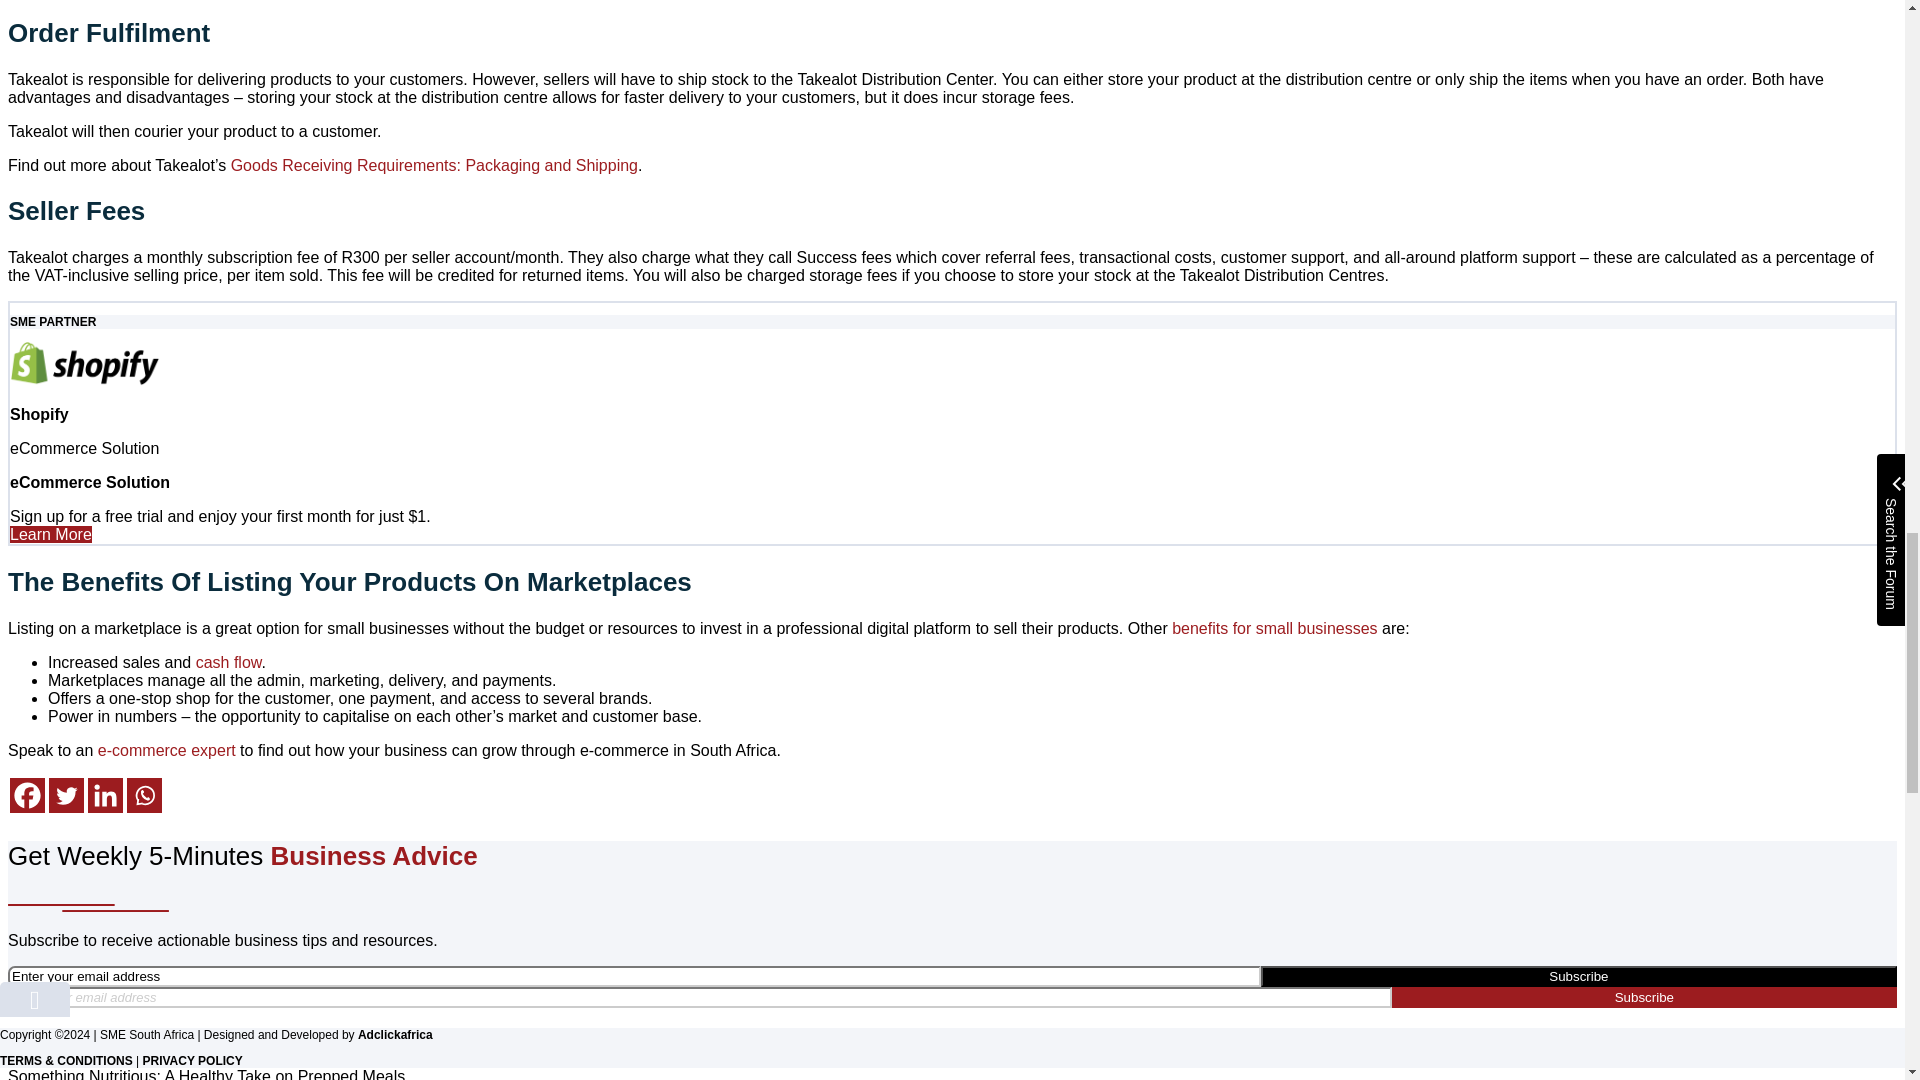  I want to click on Twitter, so click(66, 795).